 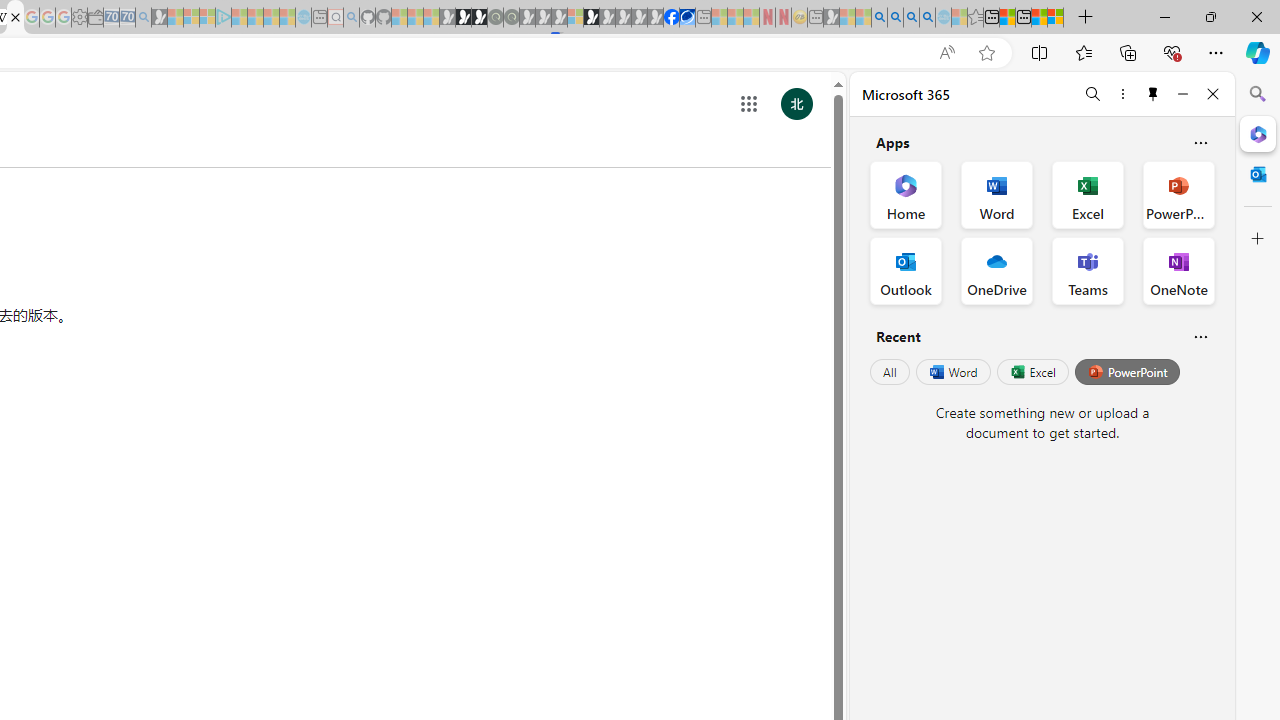 What do you see at coordinates (879, 18) in the screenshot?
I see `Bing AI - Search` at bounding box center [879, 18].